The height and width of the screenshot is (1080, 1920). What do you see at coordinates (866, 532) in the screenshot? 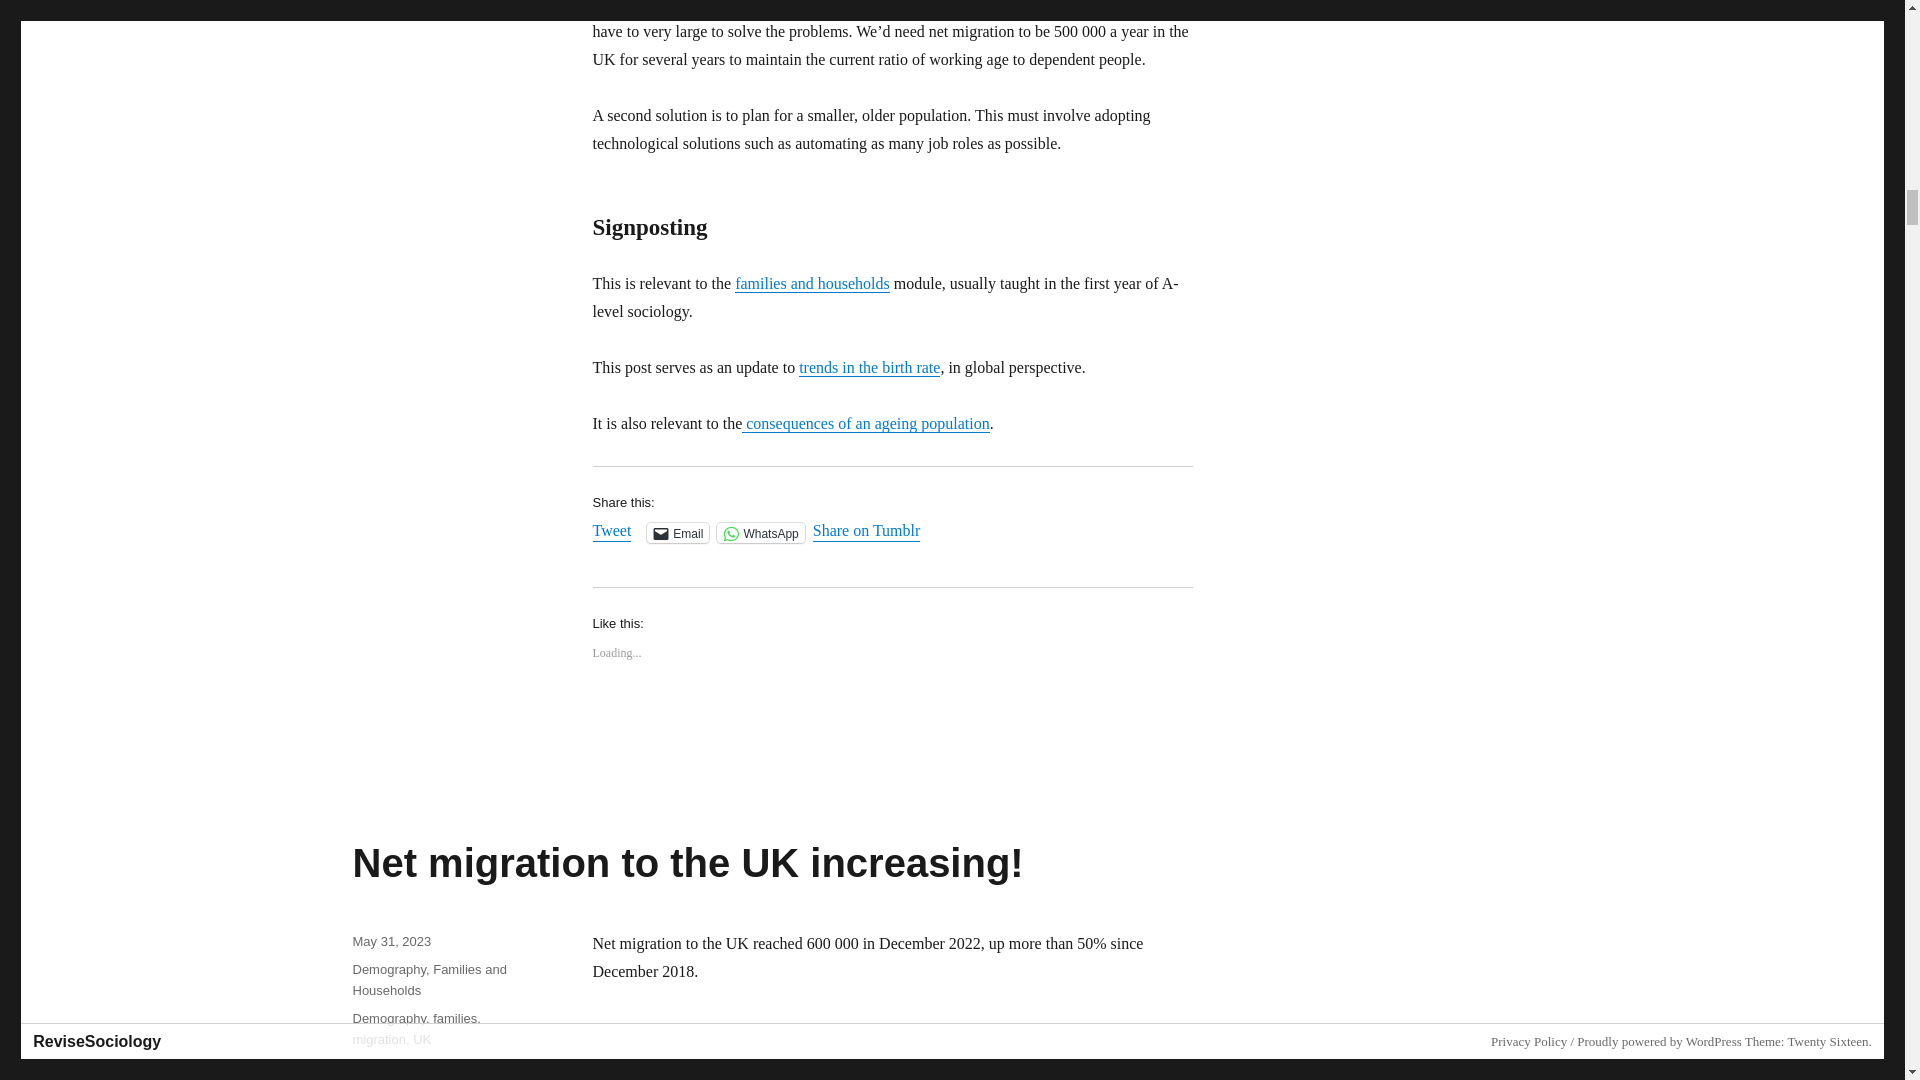
I see `Share on Tumblr` at bounding box center [866, 532].